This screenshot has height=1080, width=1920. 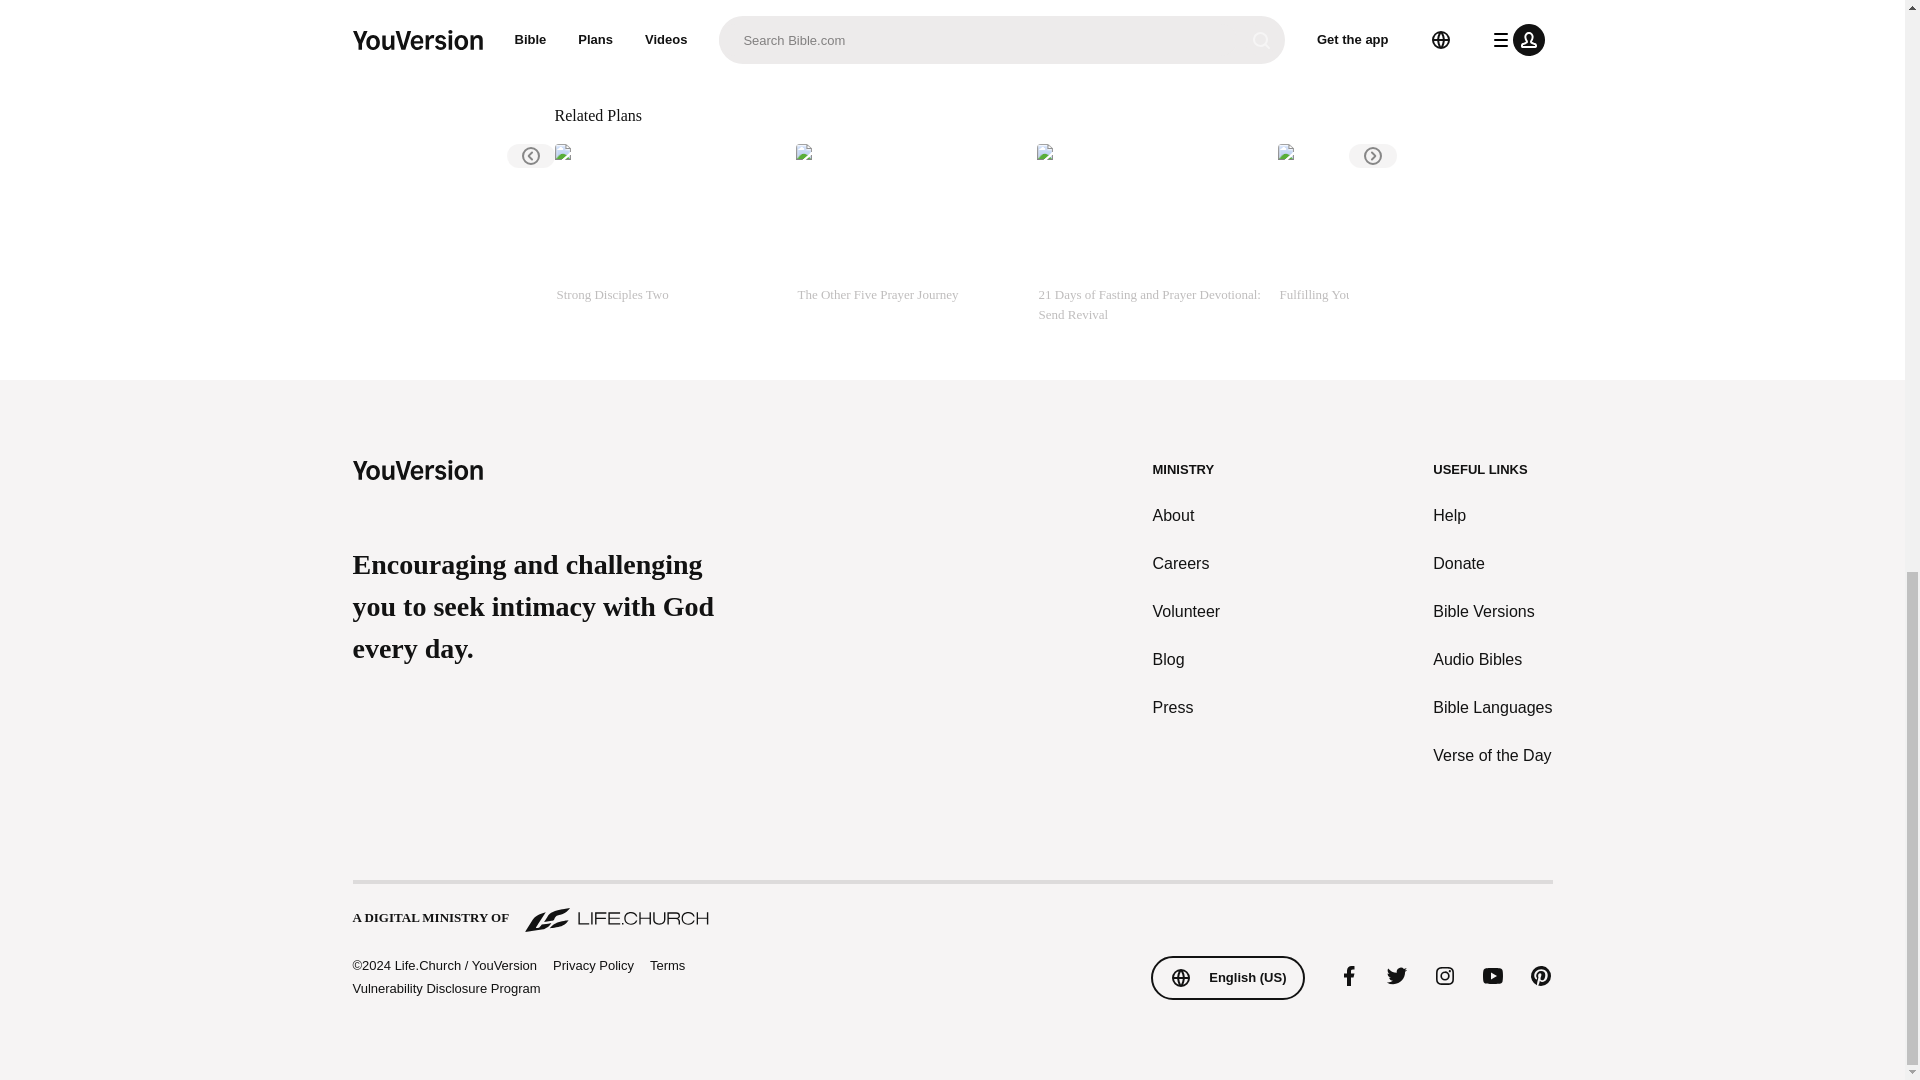 I want to click on Privacy Policy, so click(x=592, y=966).